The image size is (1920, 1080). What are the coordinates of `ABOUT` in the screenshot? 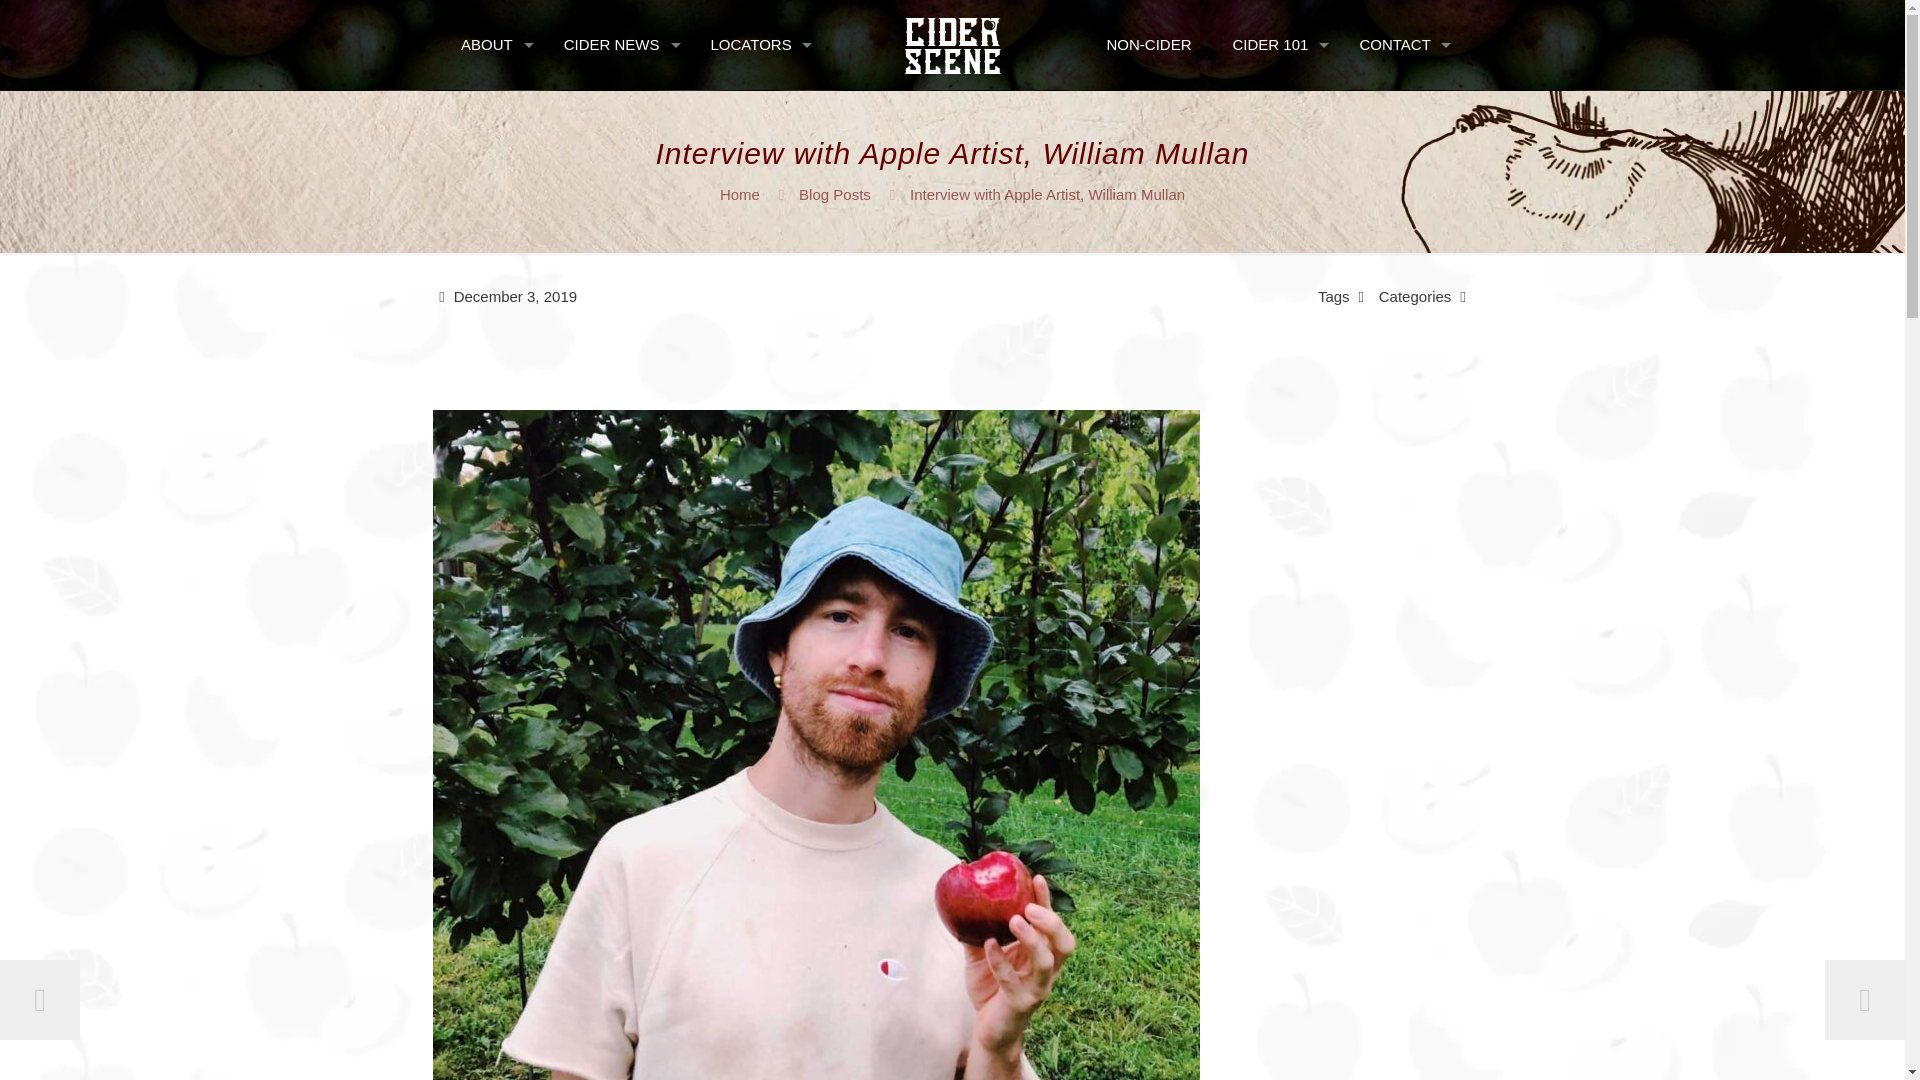 It's located at (492, 44).